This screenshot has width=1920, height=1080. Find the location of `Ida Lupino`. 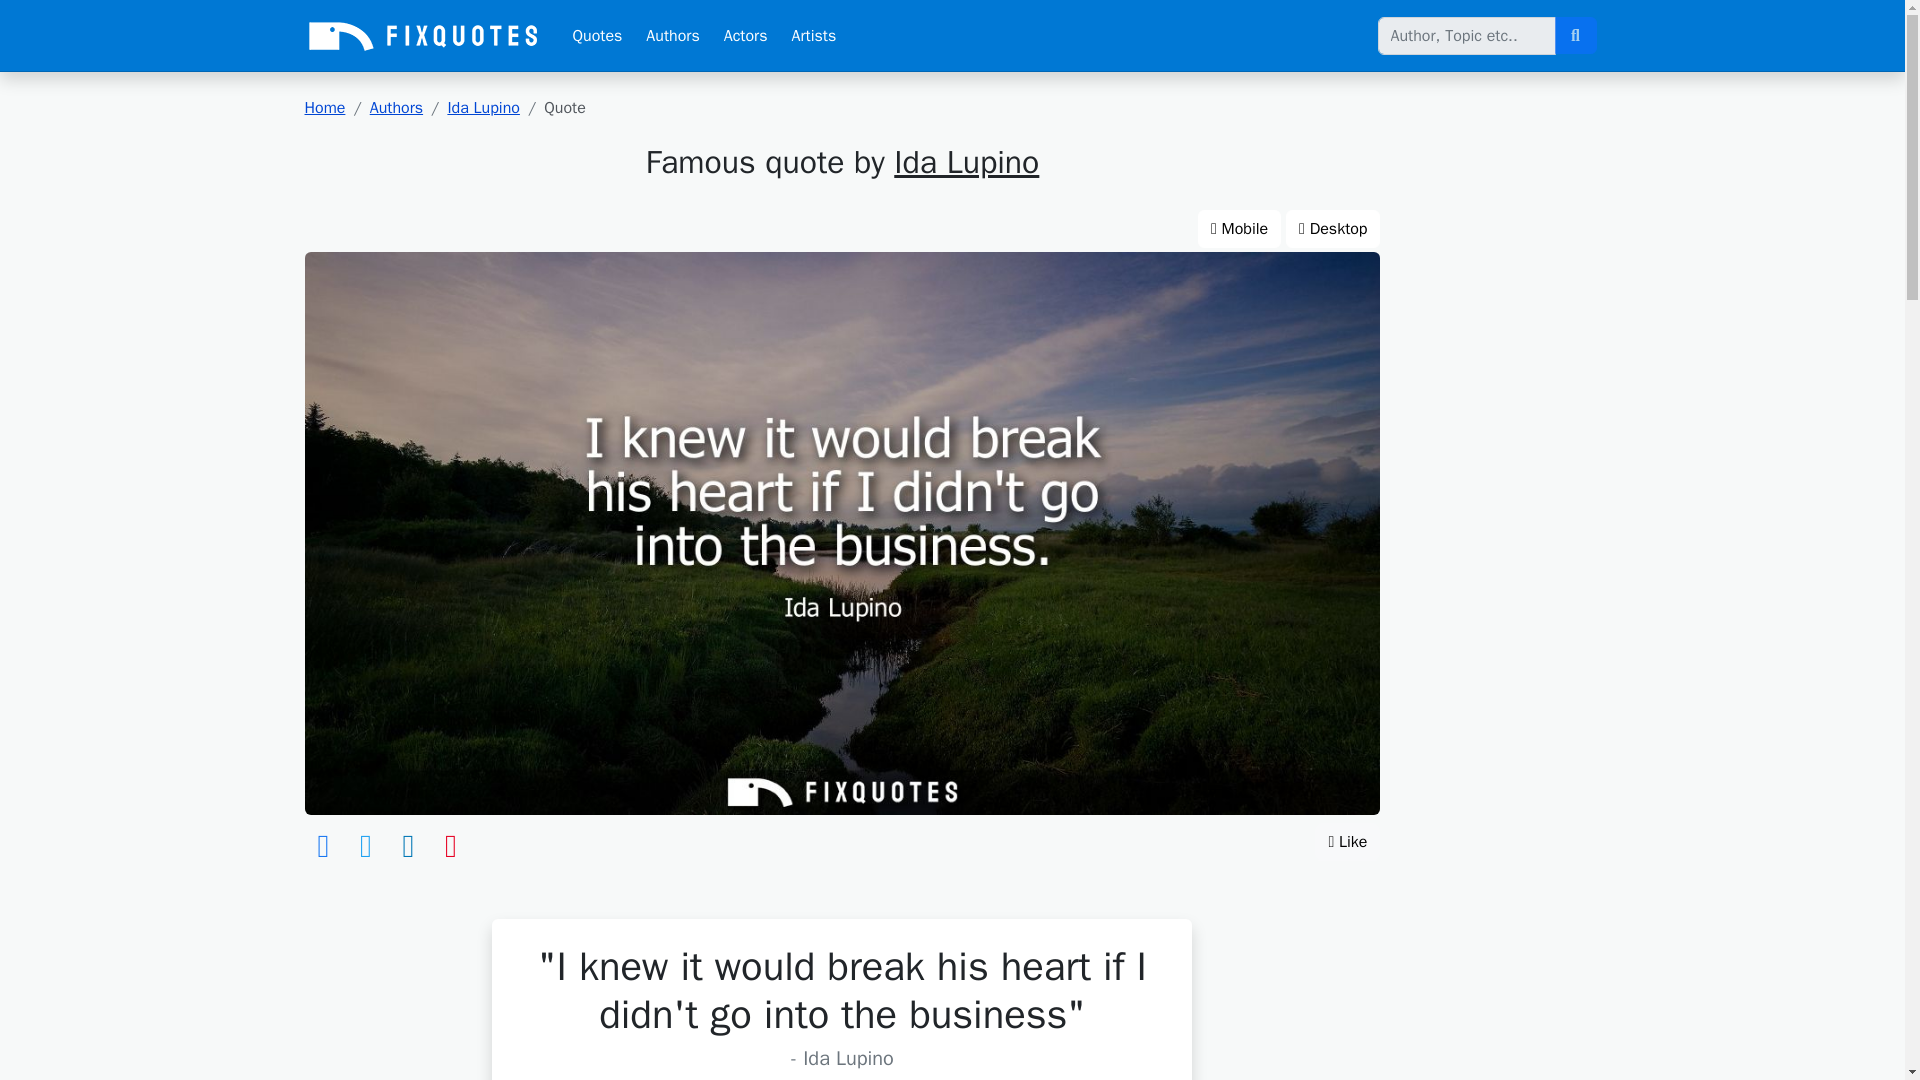

Ida Lupino is located at coordinates (966, 162).